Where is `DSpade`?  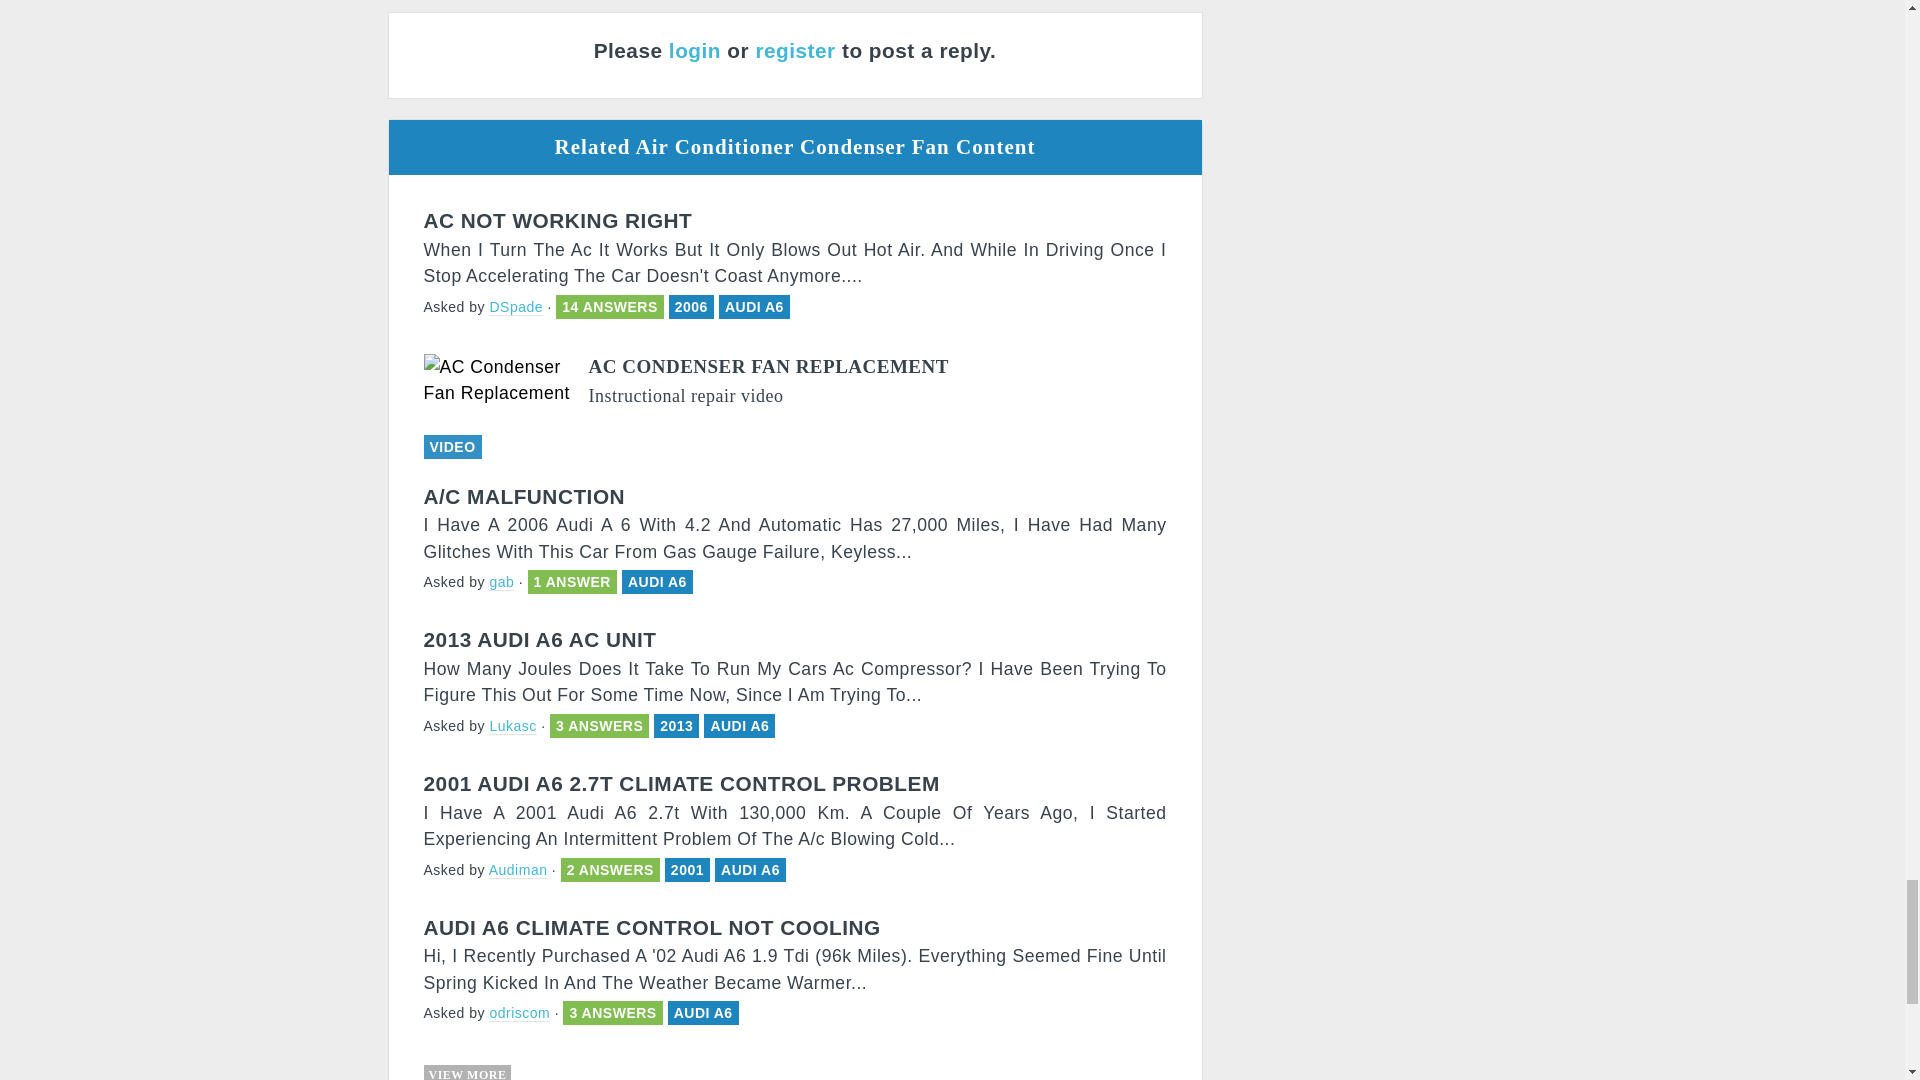 DSpade is located at coordinates (516, 308).